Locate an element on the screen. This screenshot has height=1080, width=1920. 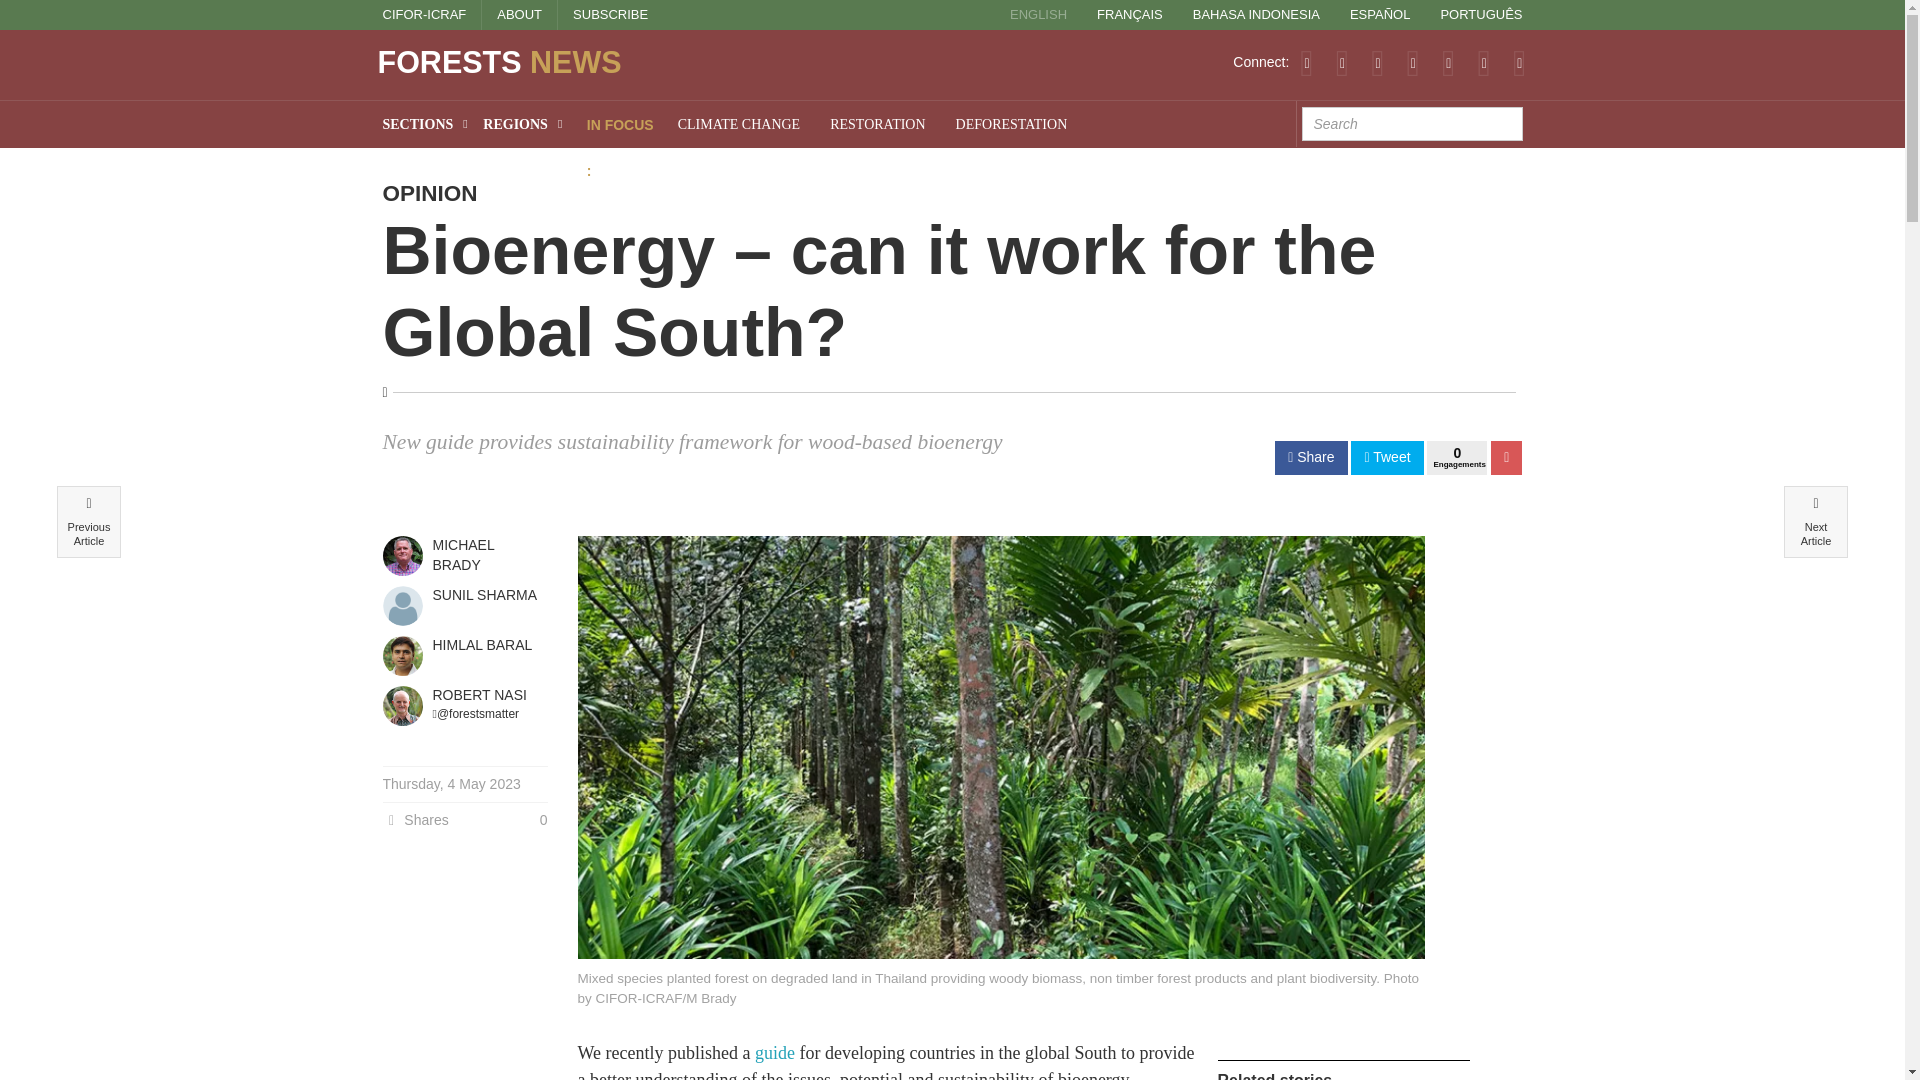
CIFOR-ICRAF is located at coordinates (424, 14).